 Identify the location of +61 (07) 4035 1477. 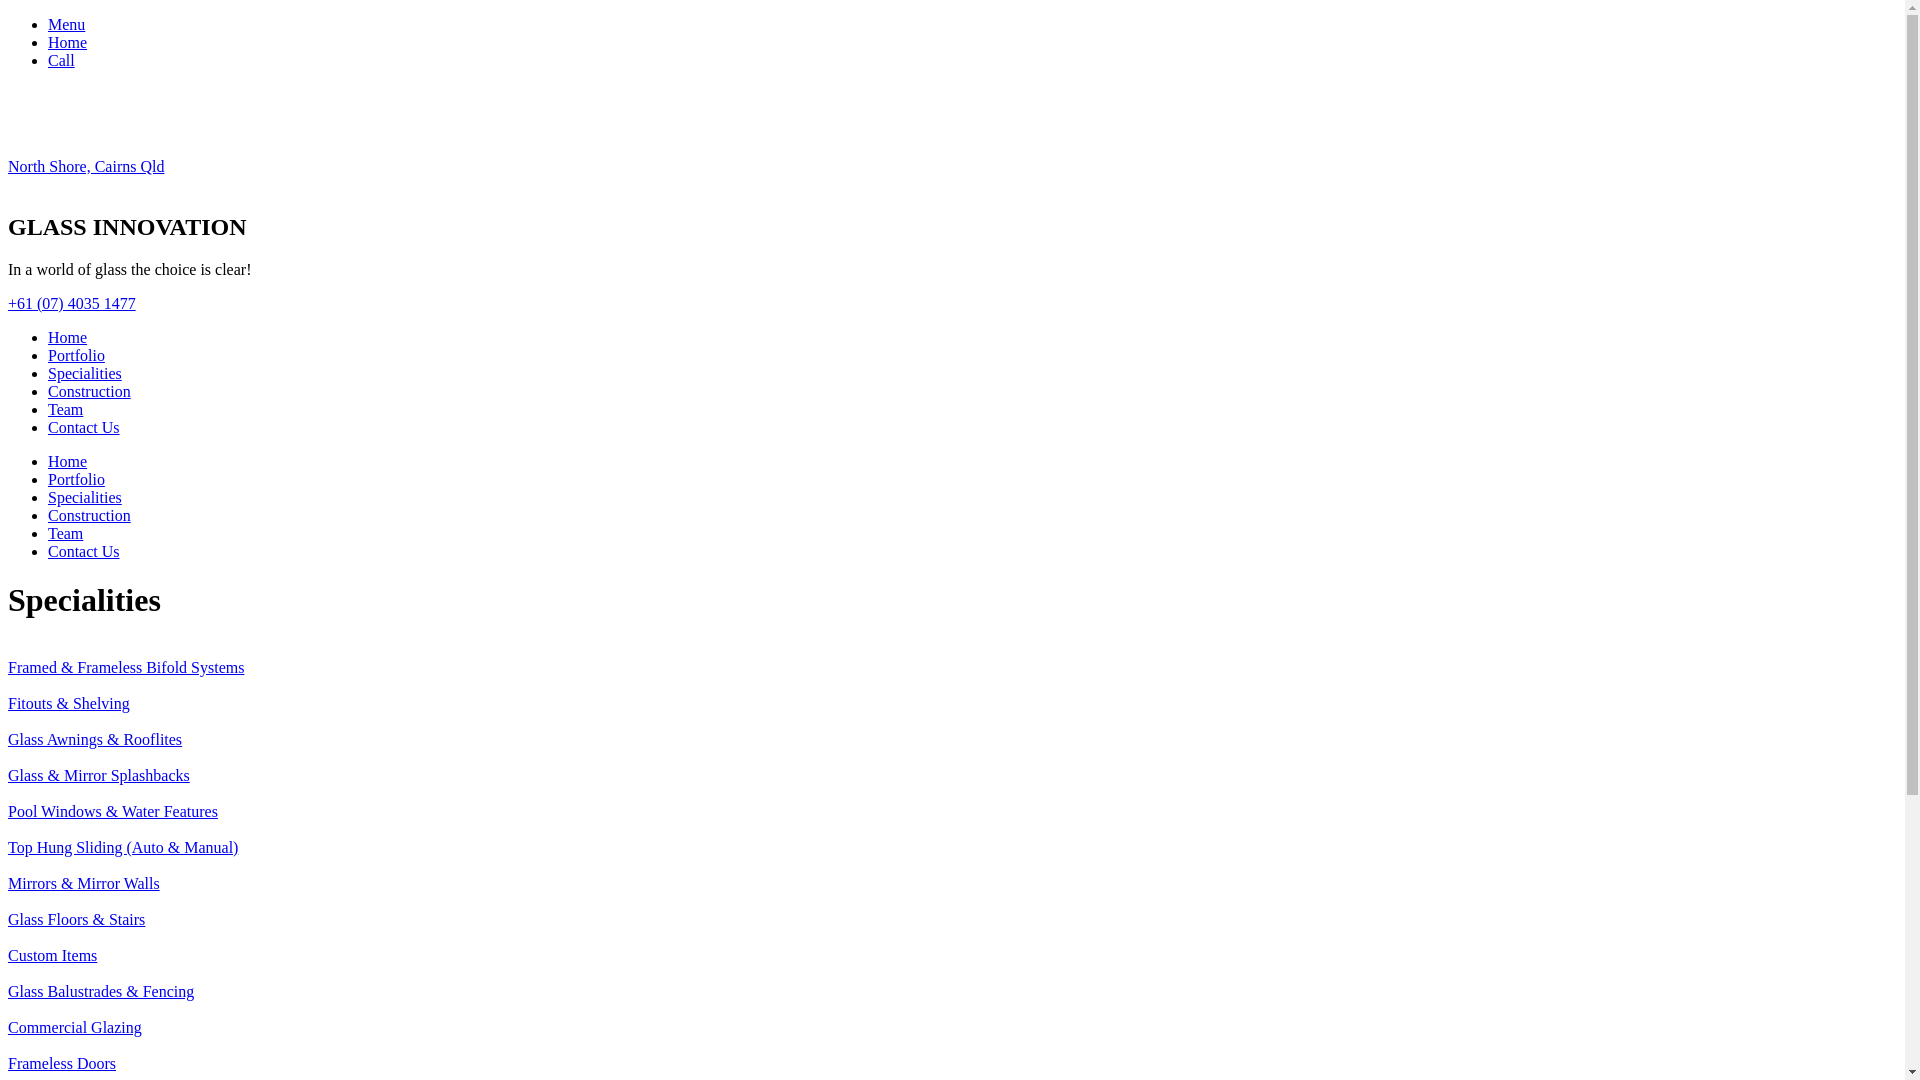
(72, 303).